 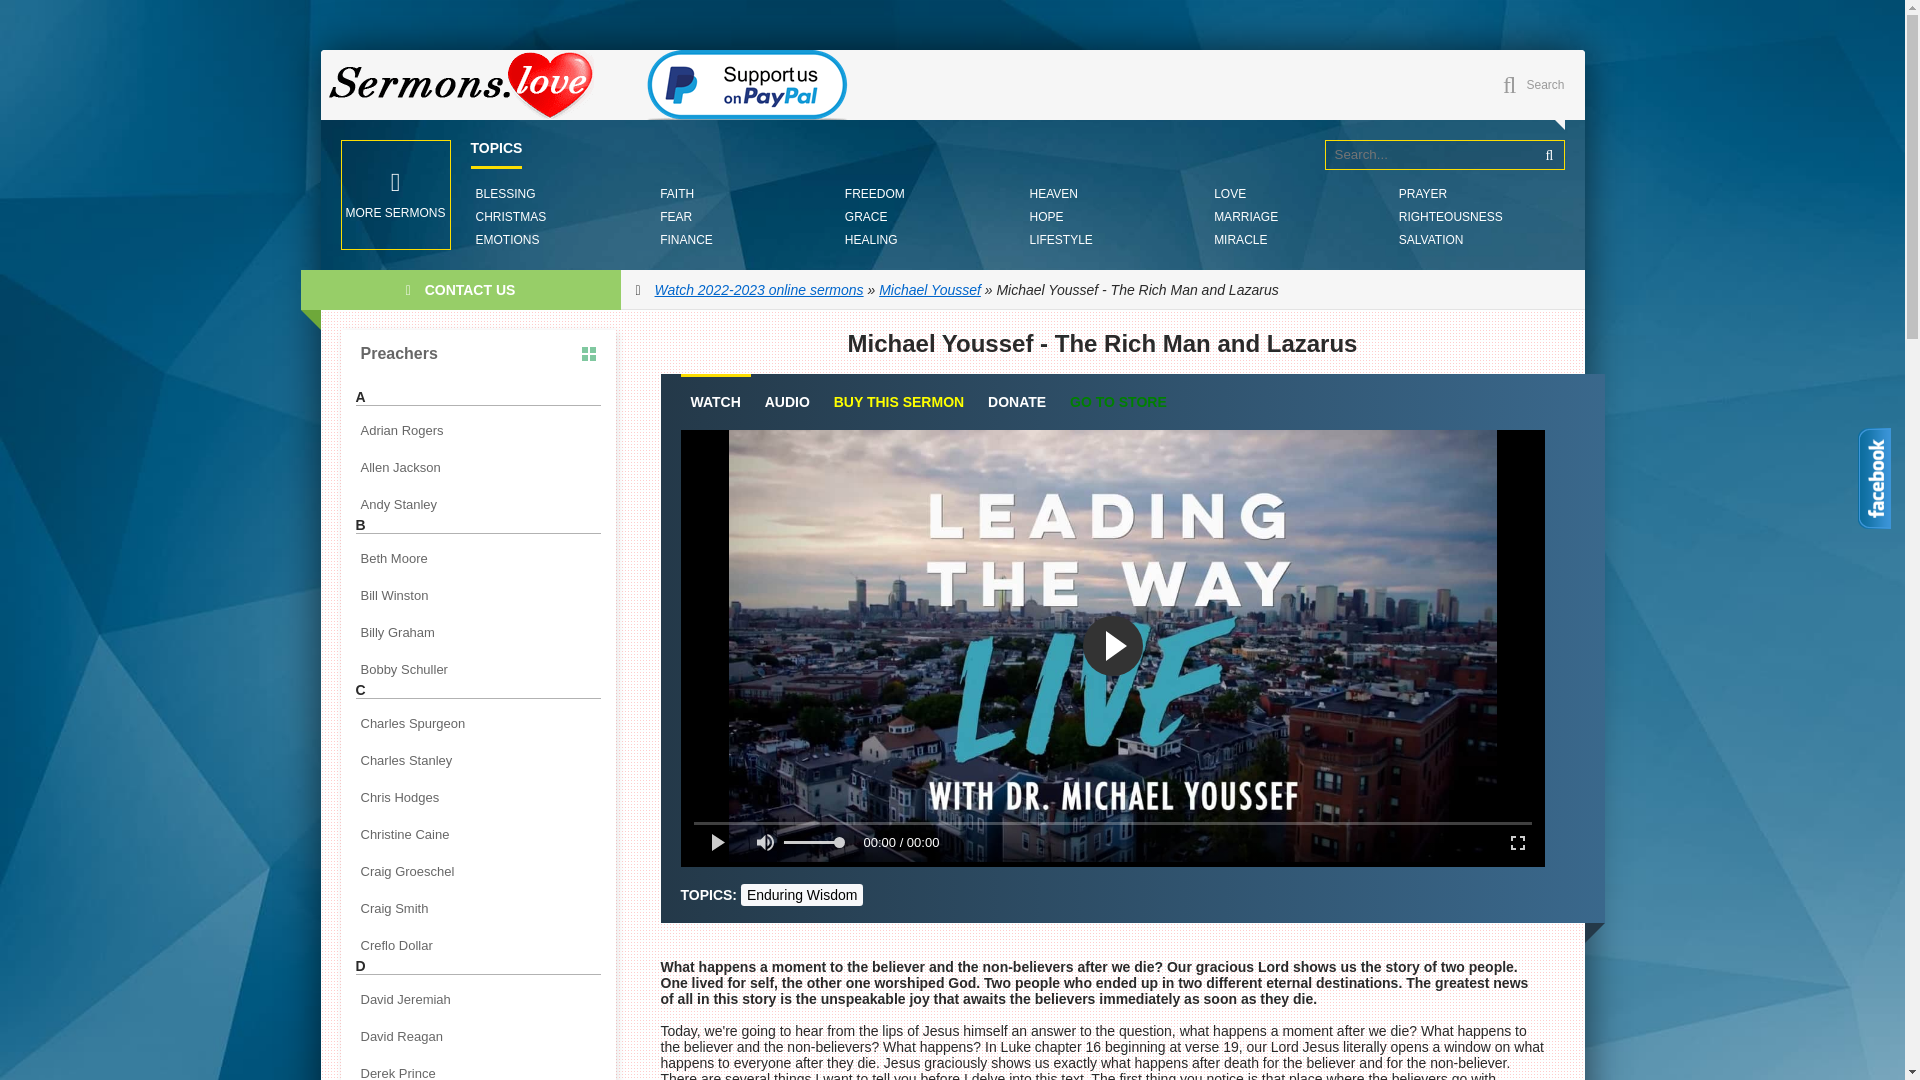 I want to click on MIRACLE, so click(x=1240, y=240).